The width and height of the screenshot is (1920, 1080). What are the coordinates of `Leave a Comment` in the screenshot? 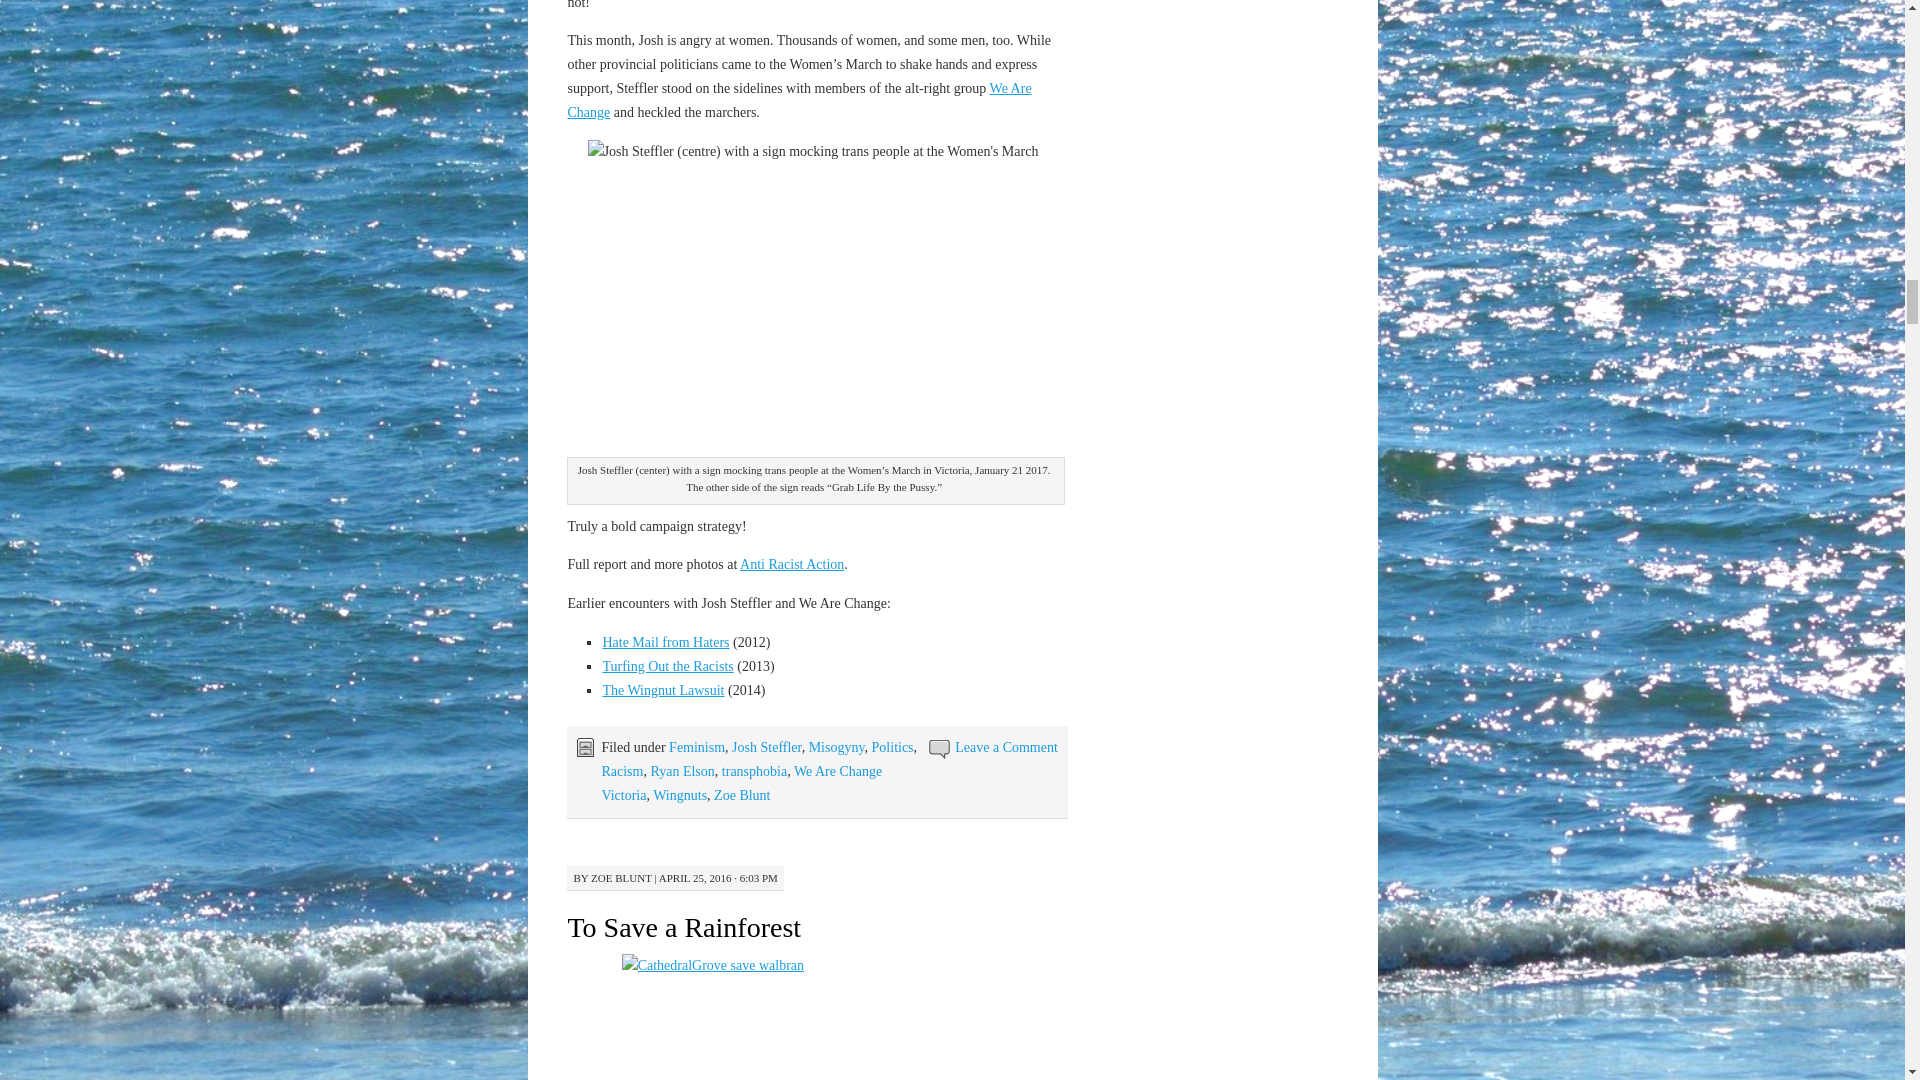 It's located at (1006, 746).